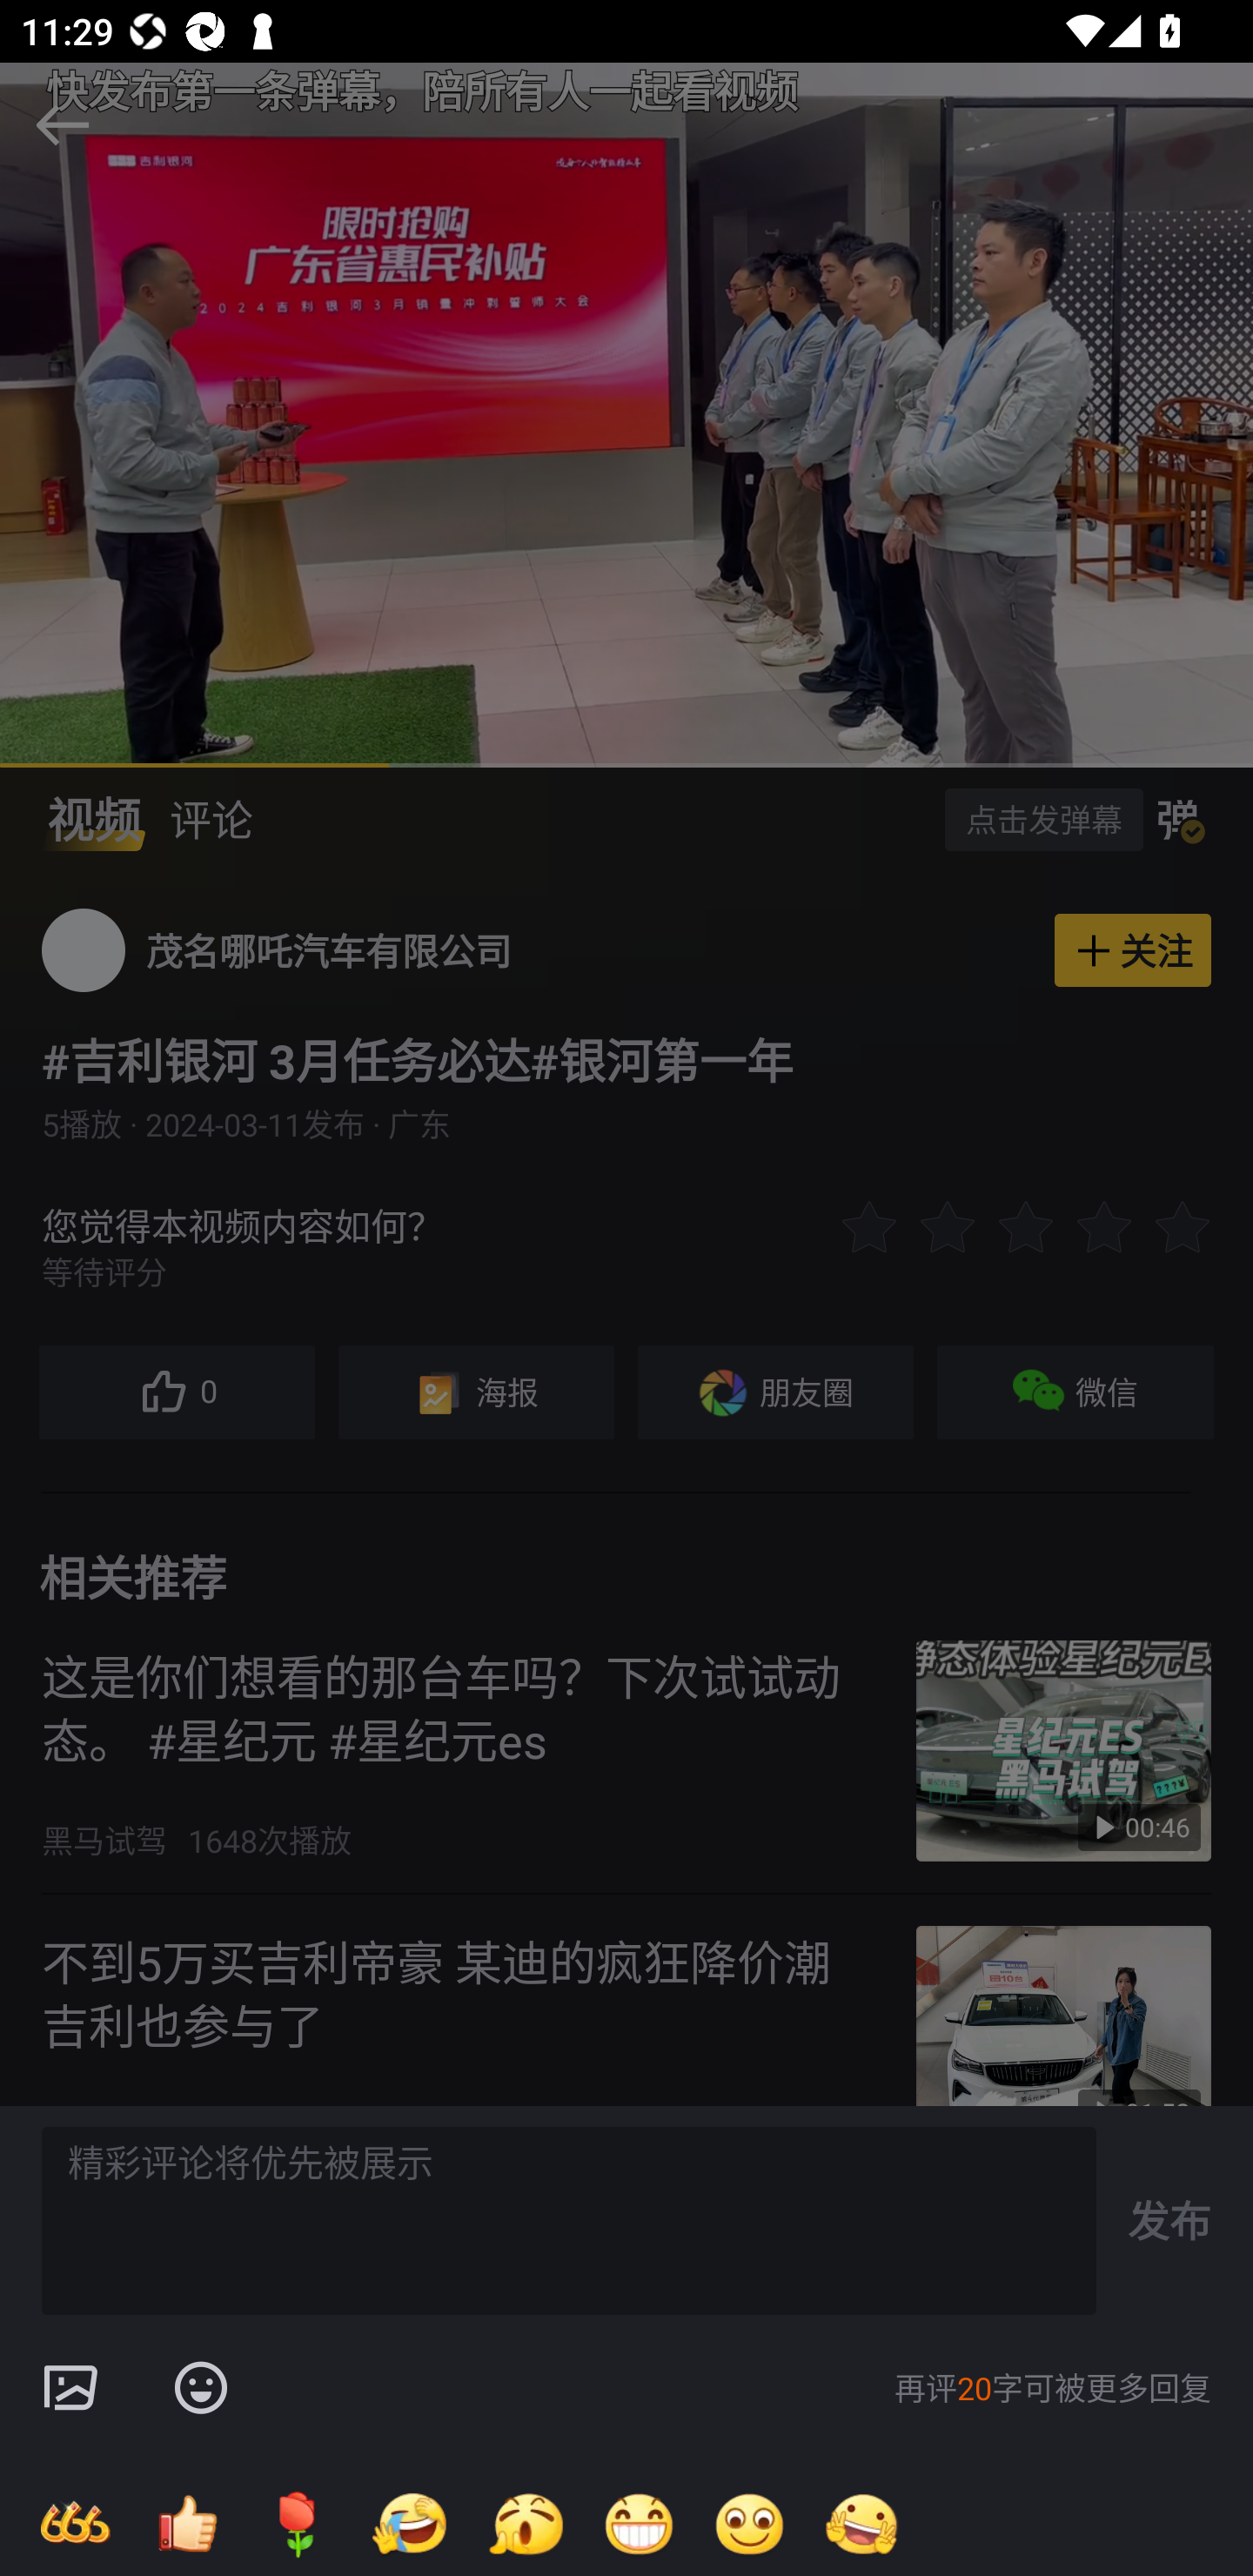 The height and width of the screenshot is (2576, 1253). Describe the element at coordinates (70, 2388) in the screenshot. I see `` at that location.